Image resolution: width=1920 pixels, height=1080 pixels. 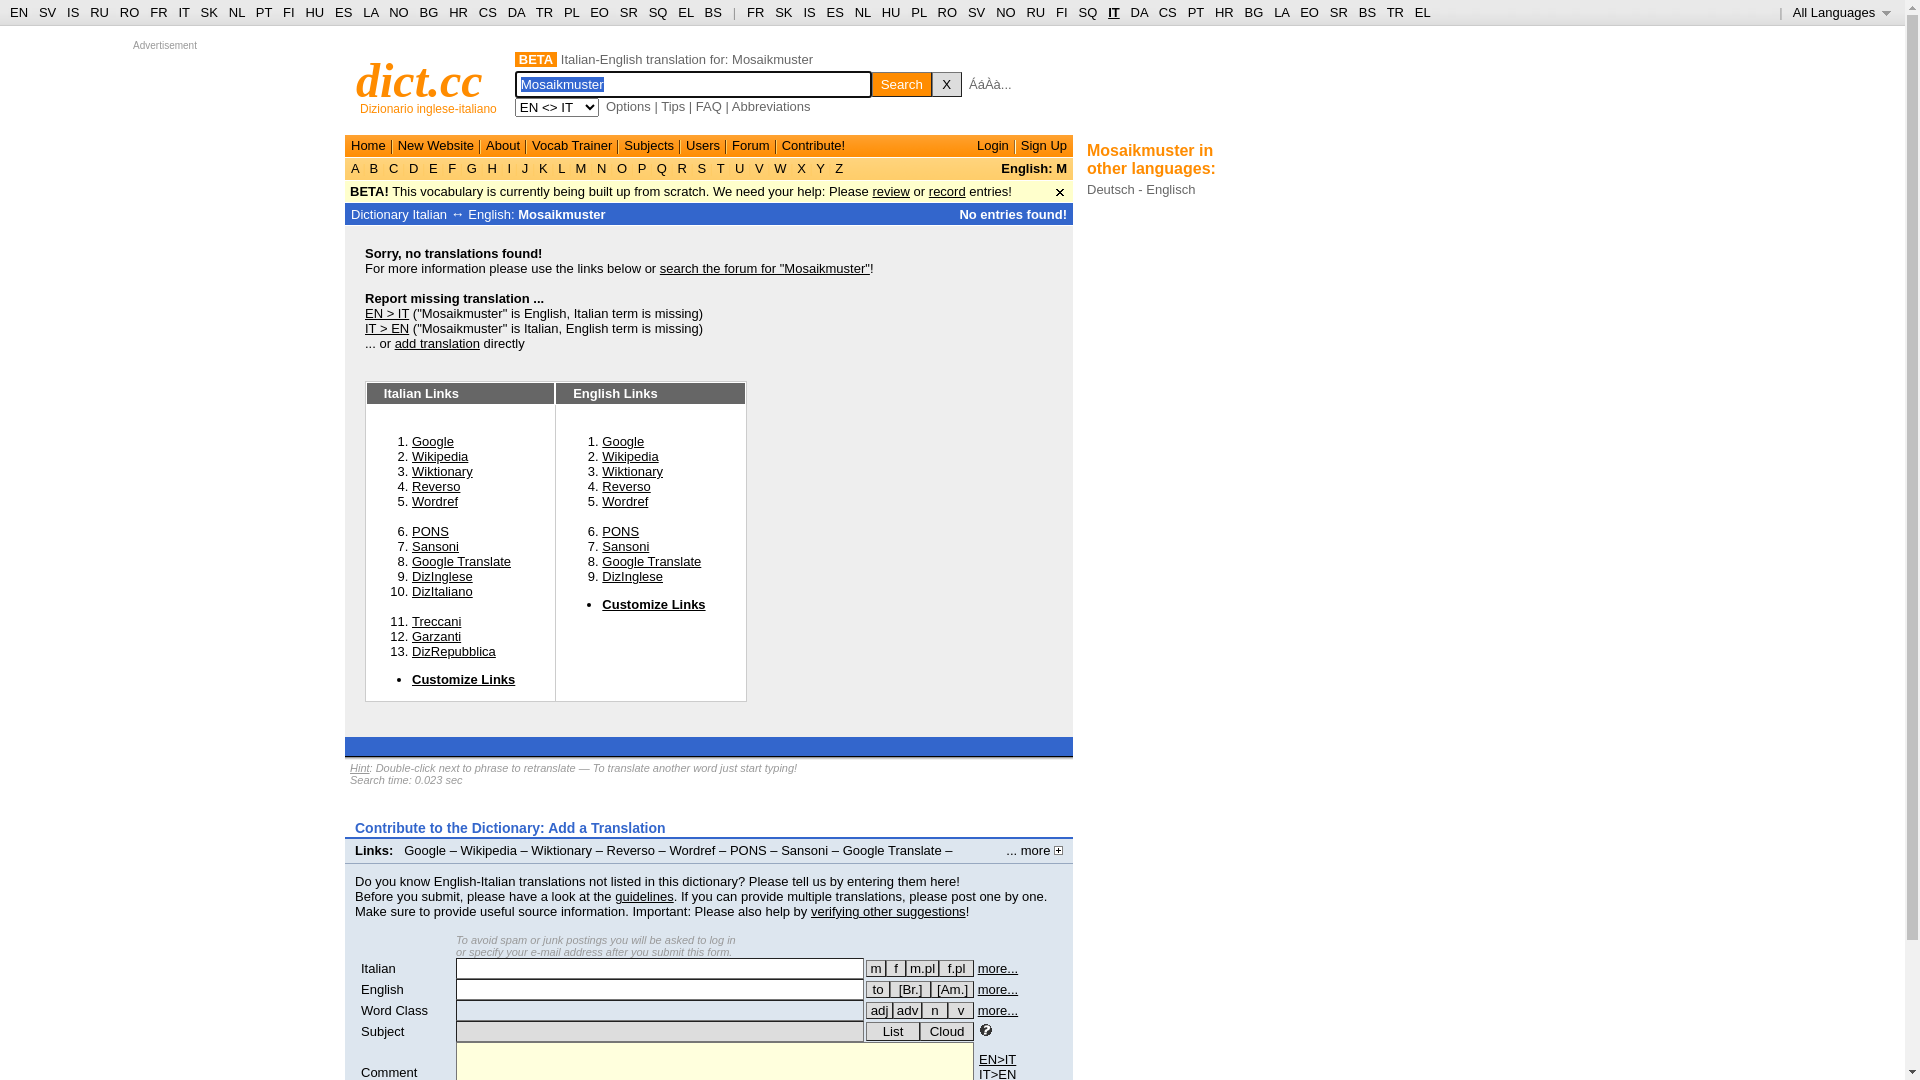 I want to click on IT > EN, so click(x=387, y=328).